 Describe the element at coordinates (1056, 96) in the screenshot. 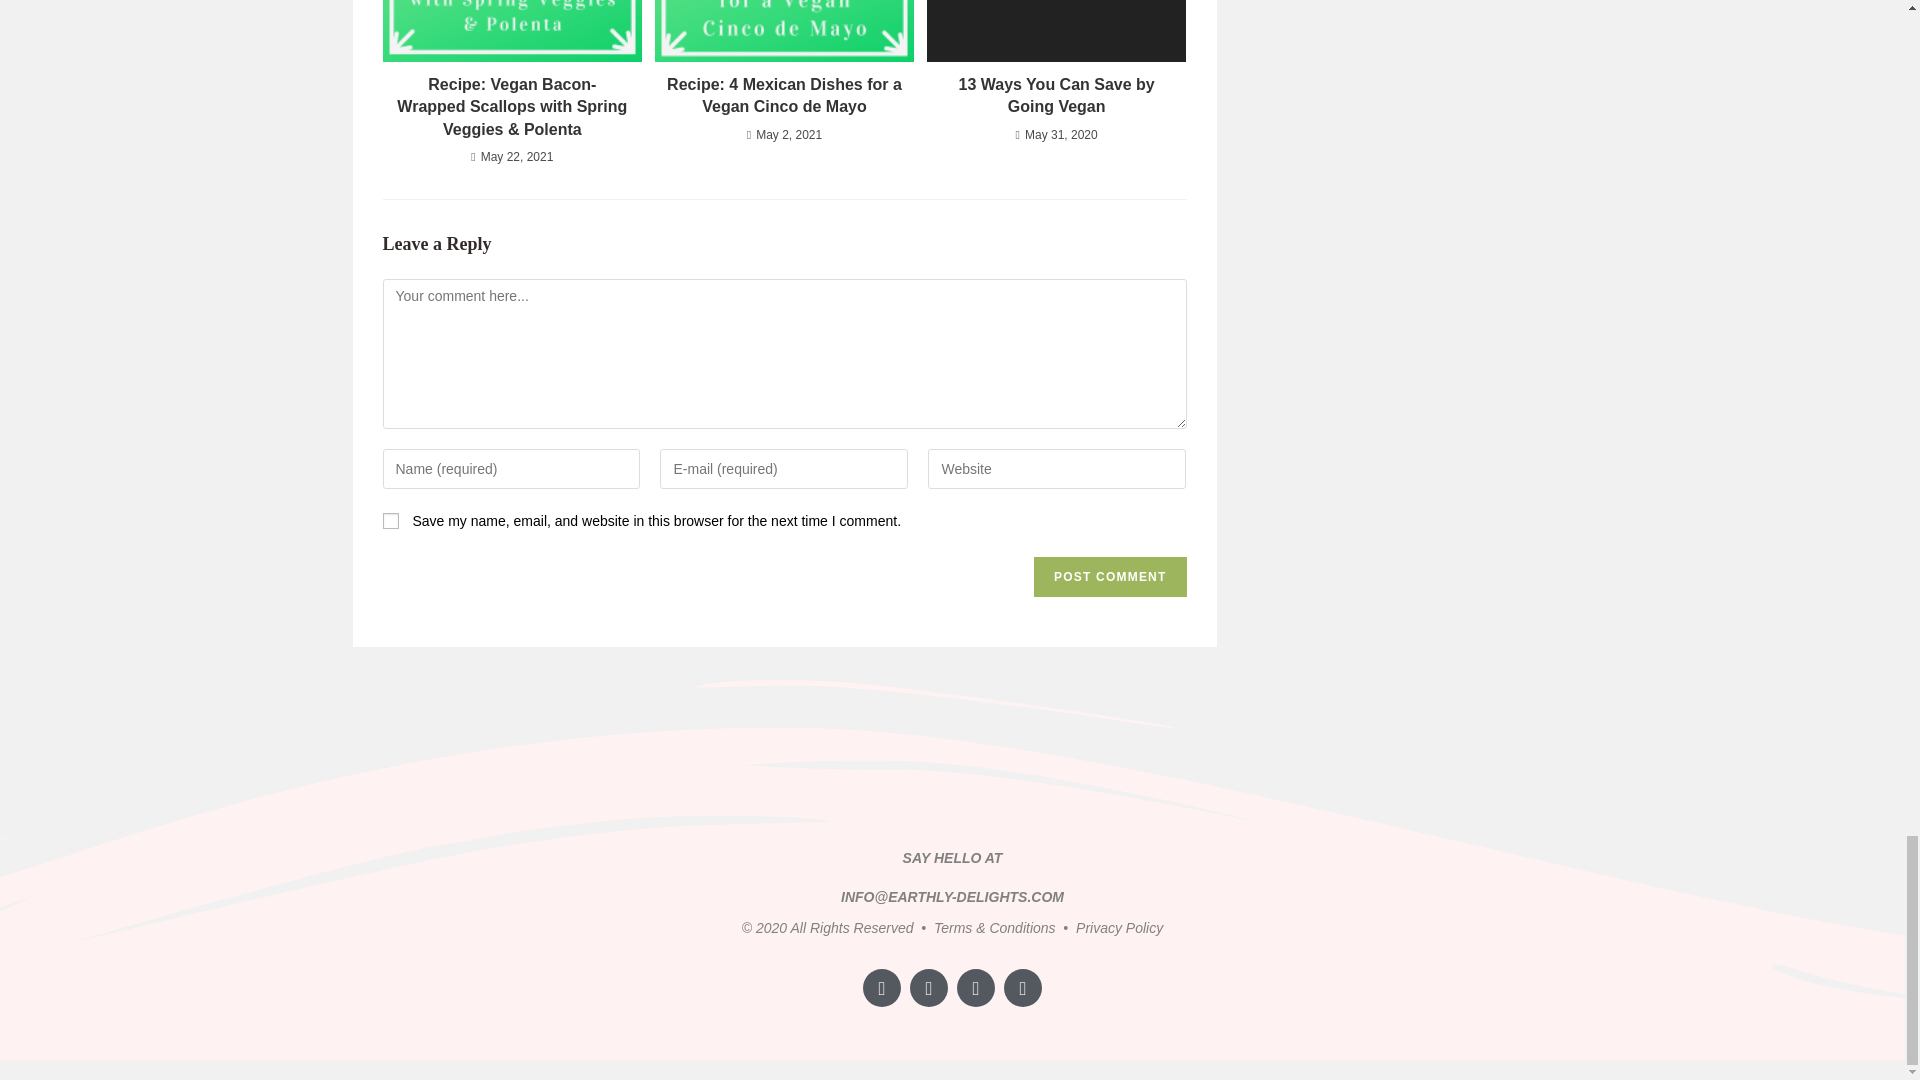

I see `13 Ways You Can Save by Going Vegan` at that location.